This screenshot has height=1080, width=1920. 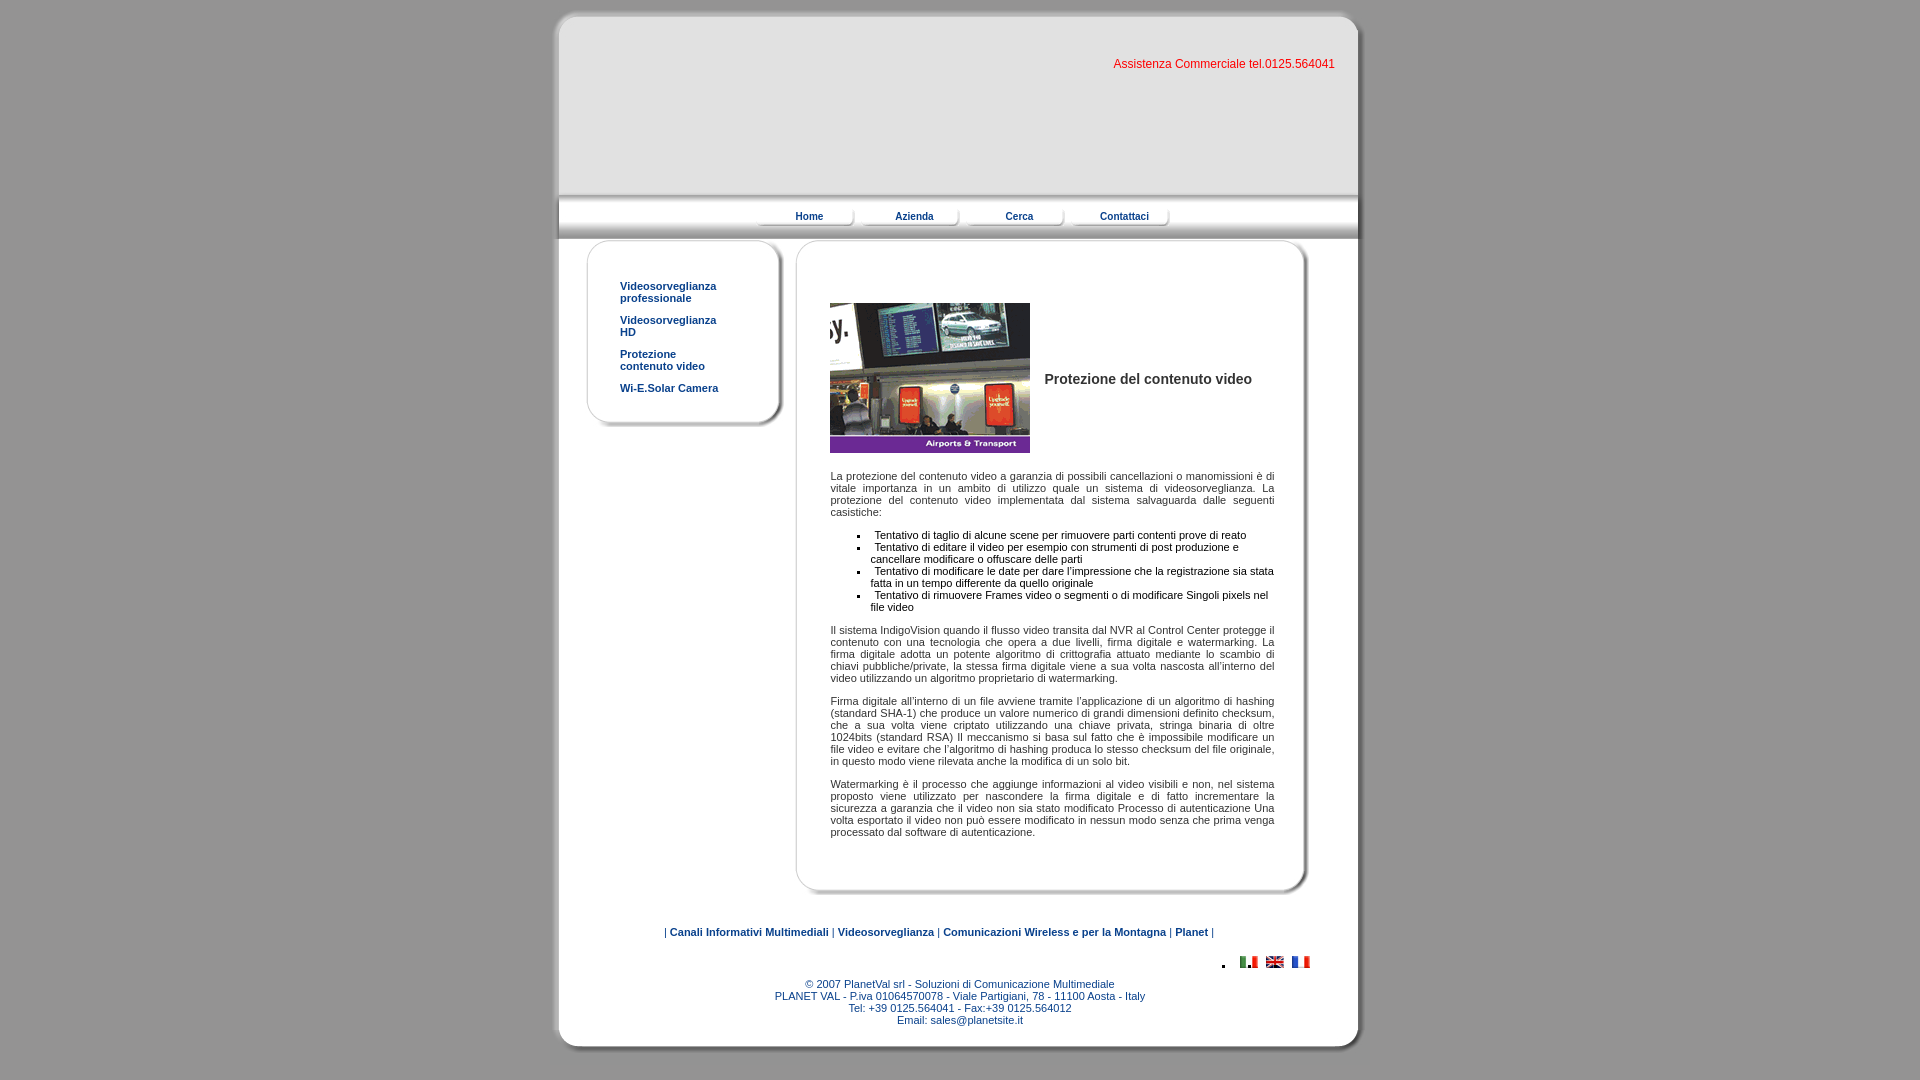 I want to click on Azienda, so click(x=885, y=932).